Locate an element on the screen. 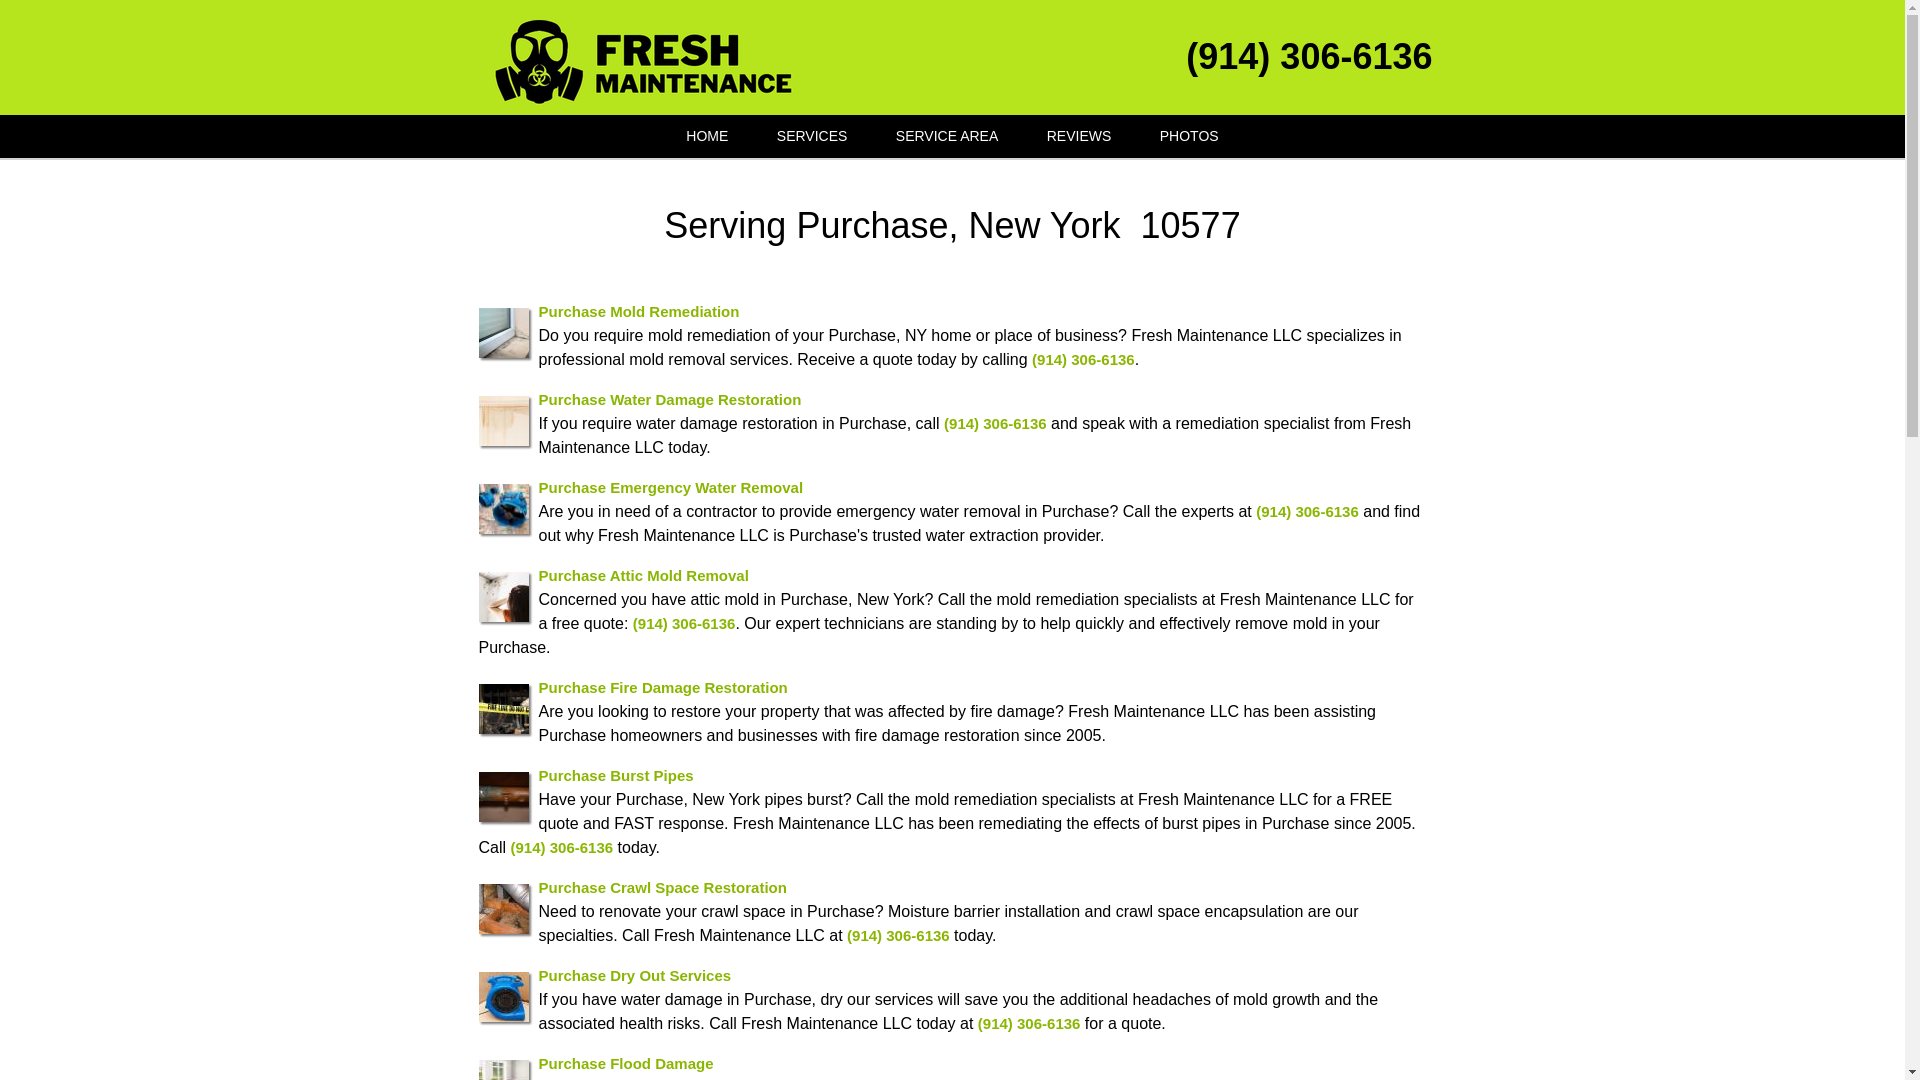 This screenshot has width=1920, height=1080. Purchase Flood Damage is located at coordinates (624, 1062).